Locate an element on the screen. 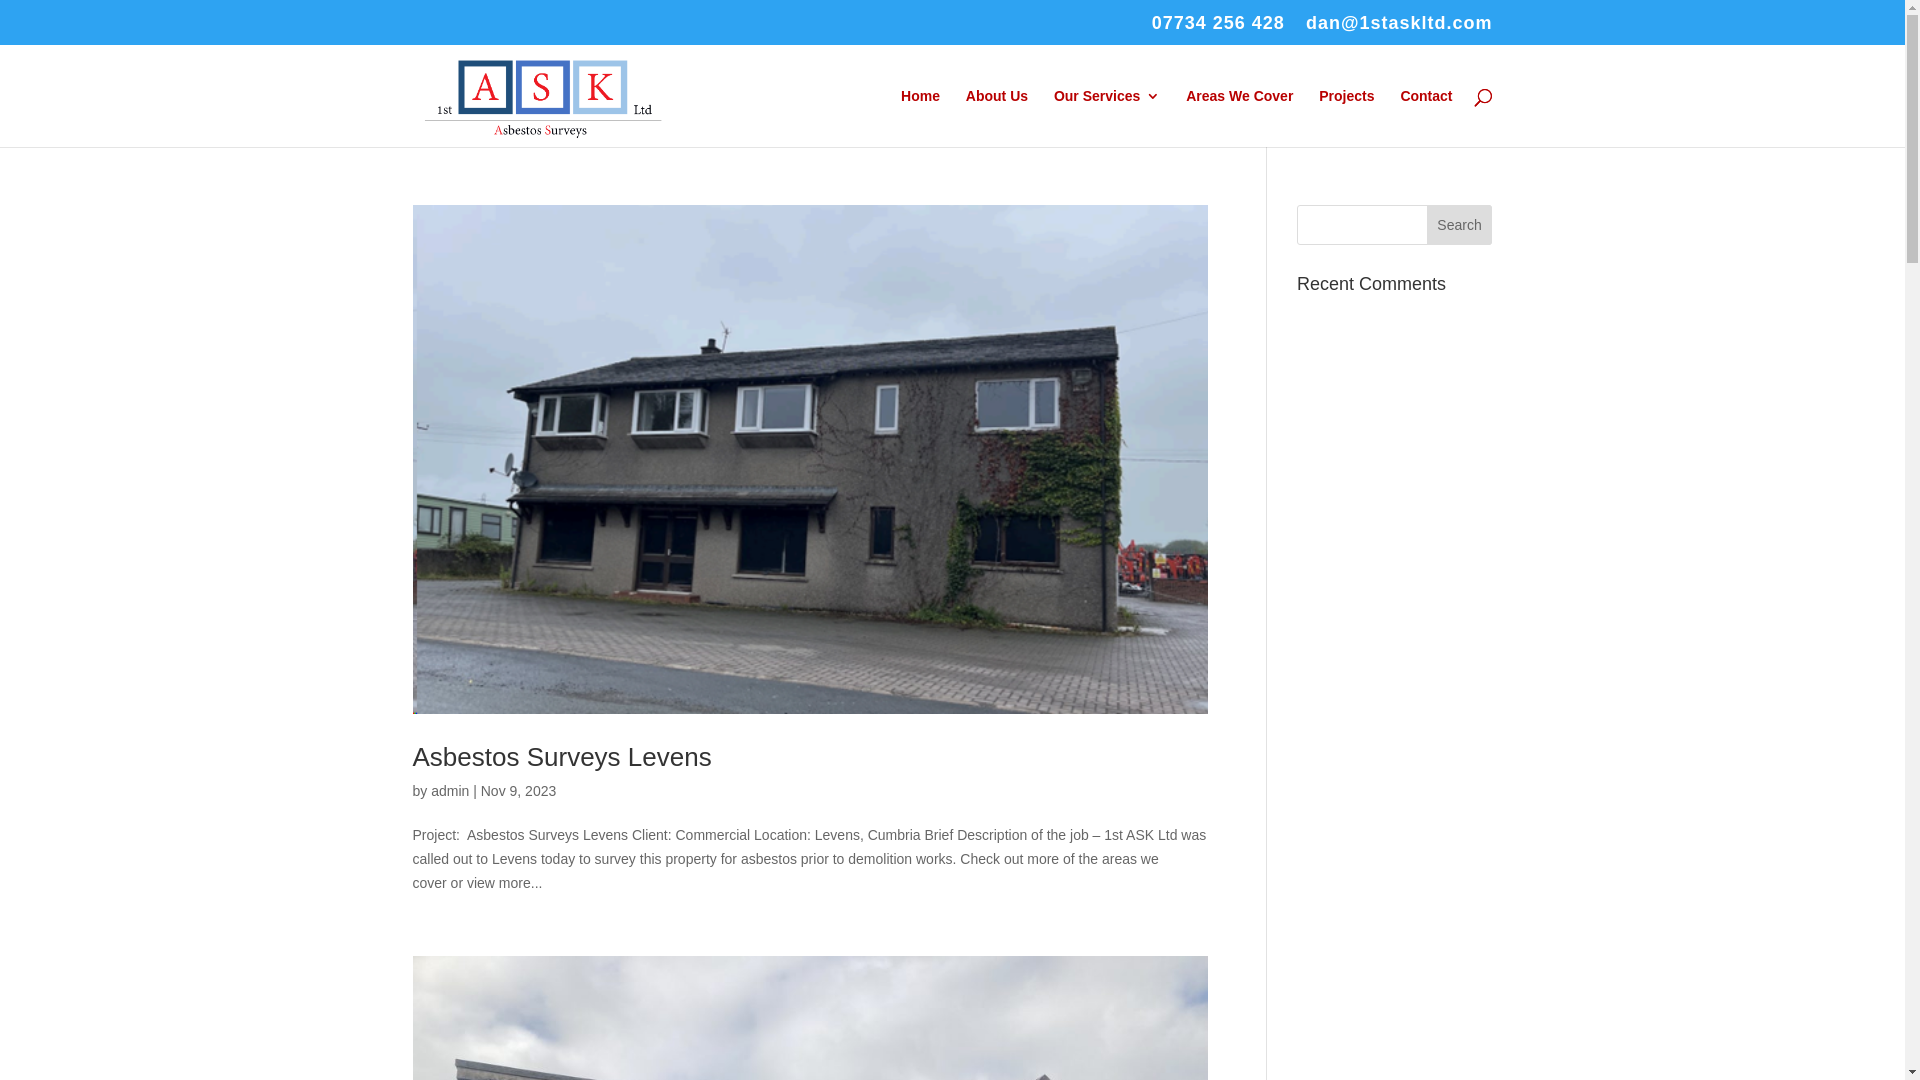 This screenshot has width=1920, height=1080. Contact is located at coordinates (1426, 118).